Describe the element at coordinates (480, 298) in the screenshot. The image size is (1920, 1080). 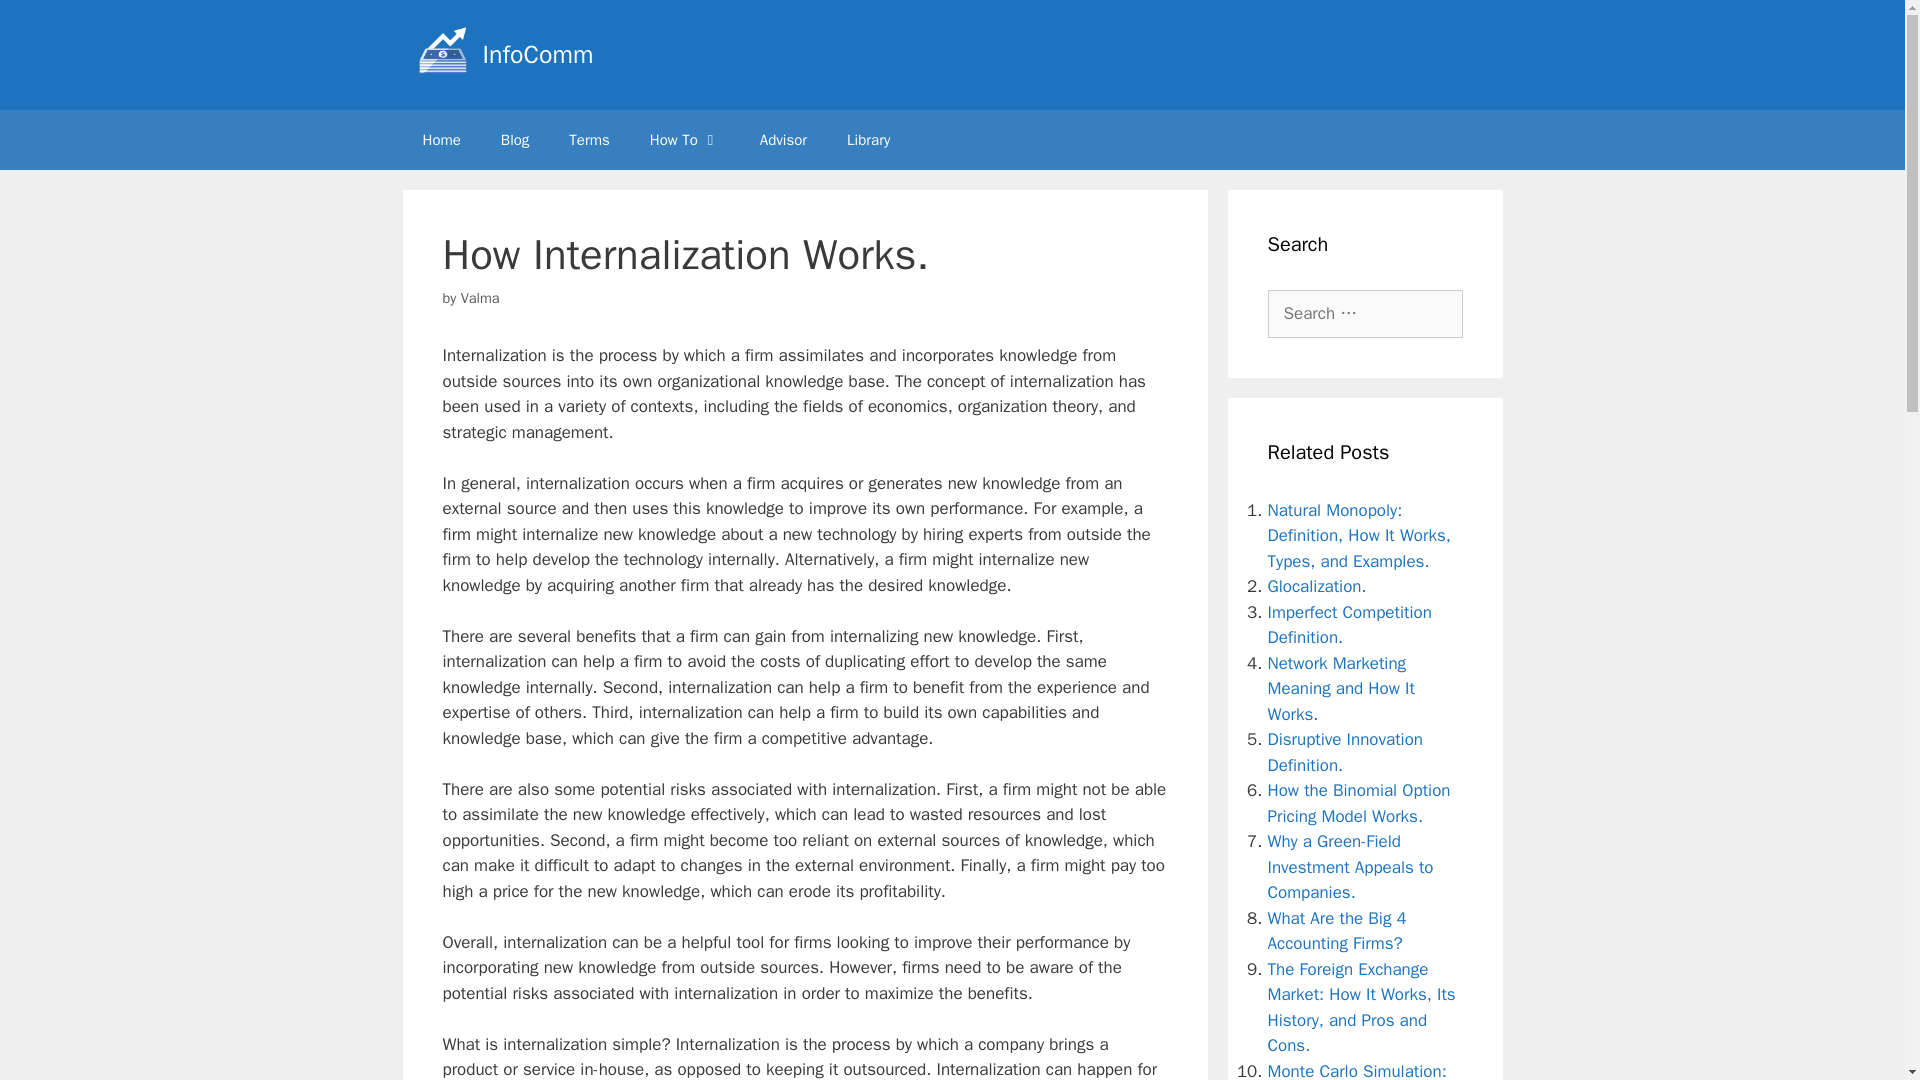
I see `View all posts by Valma` at that location.